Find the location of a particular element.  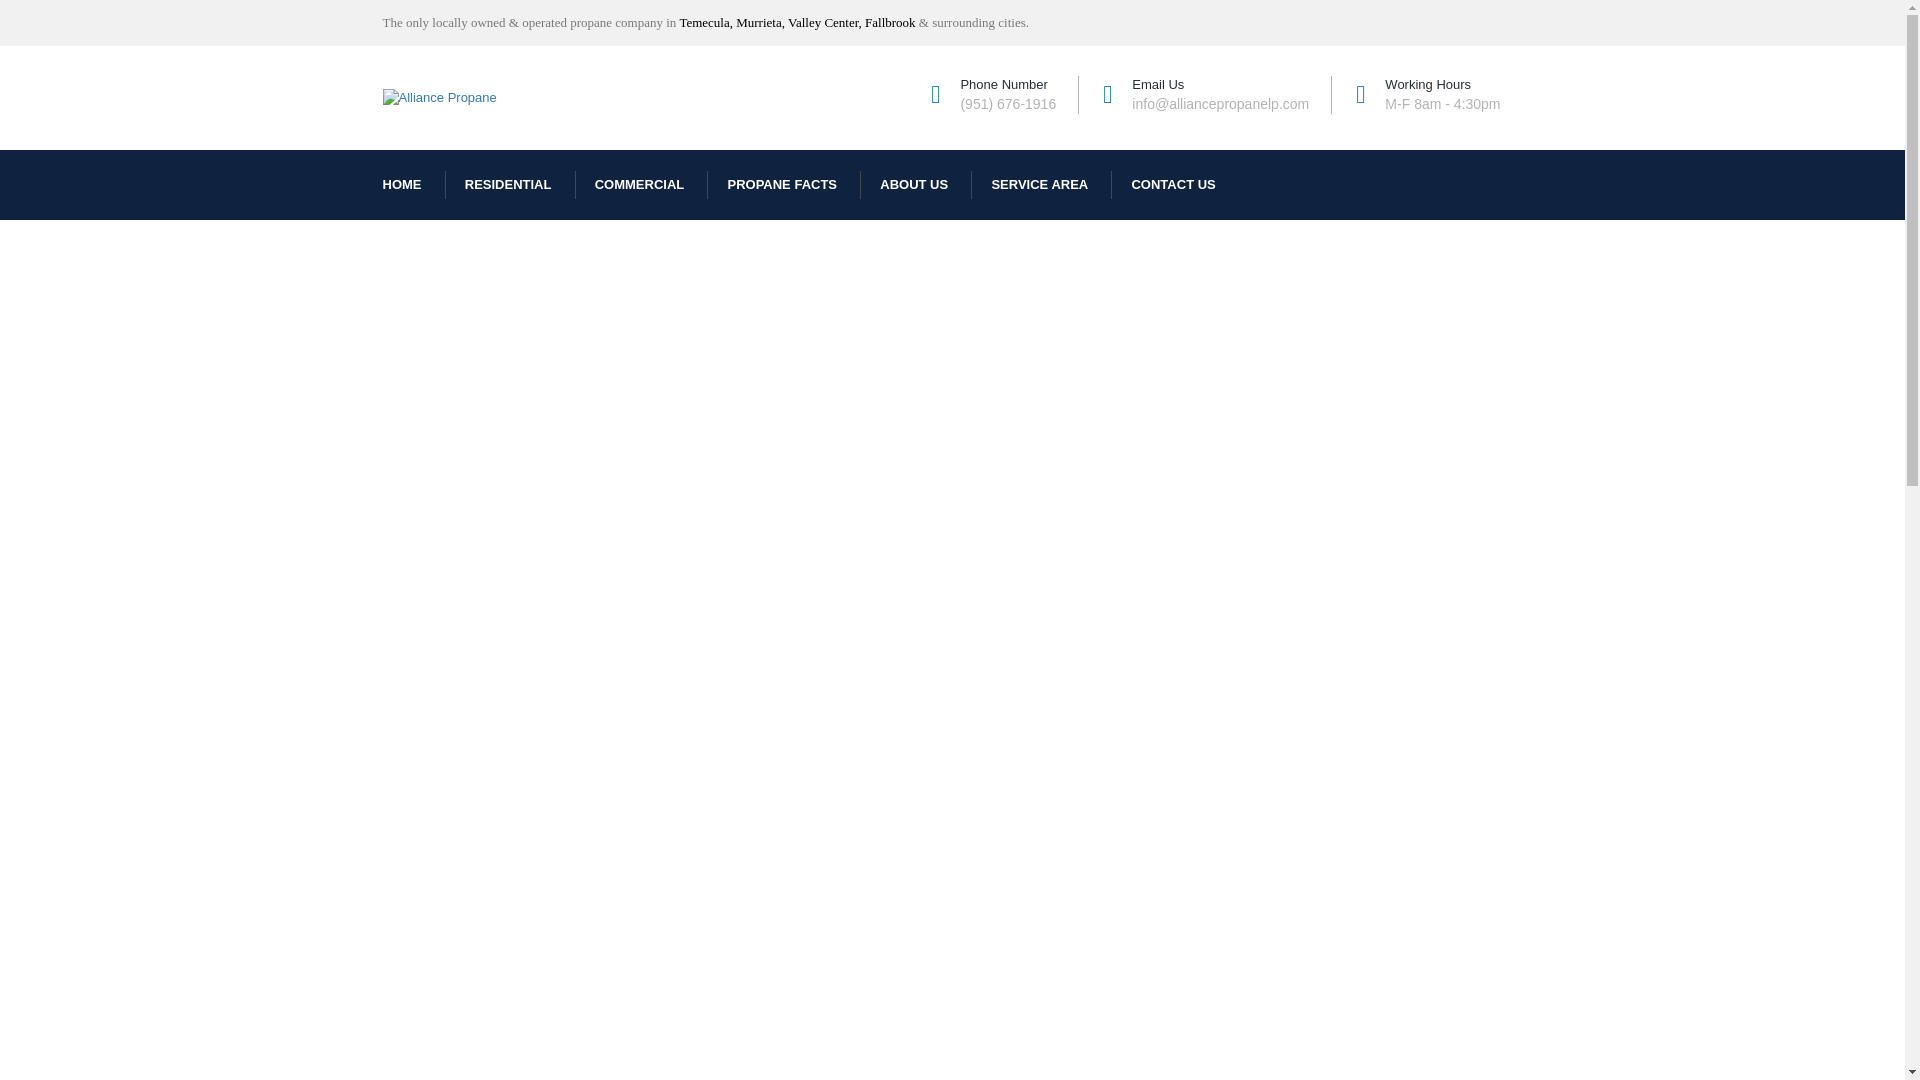

ABOUT US is located at coordinates (914, 185).